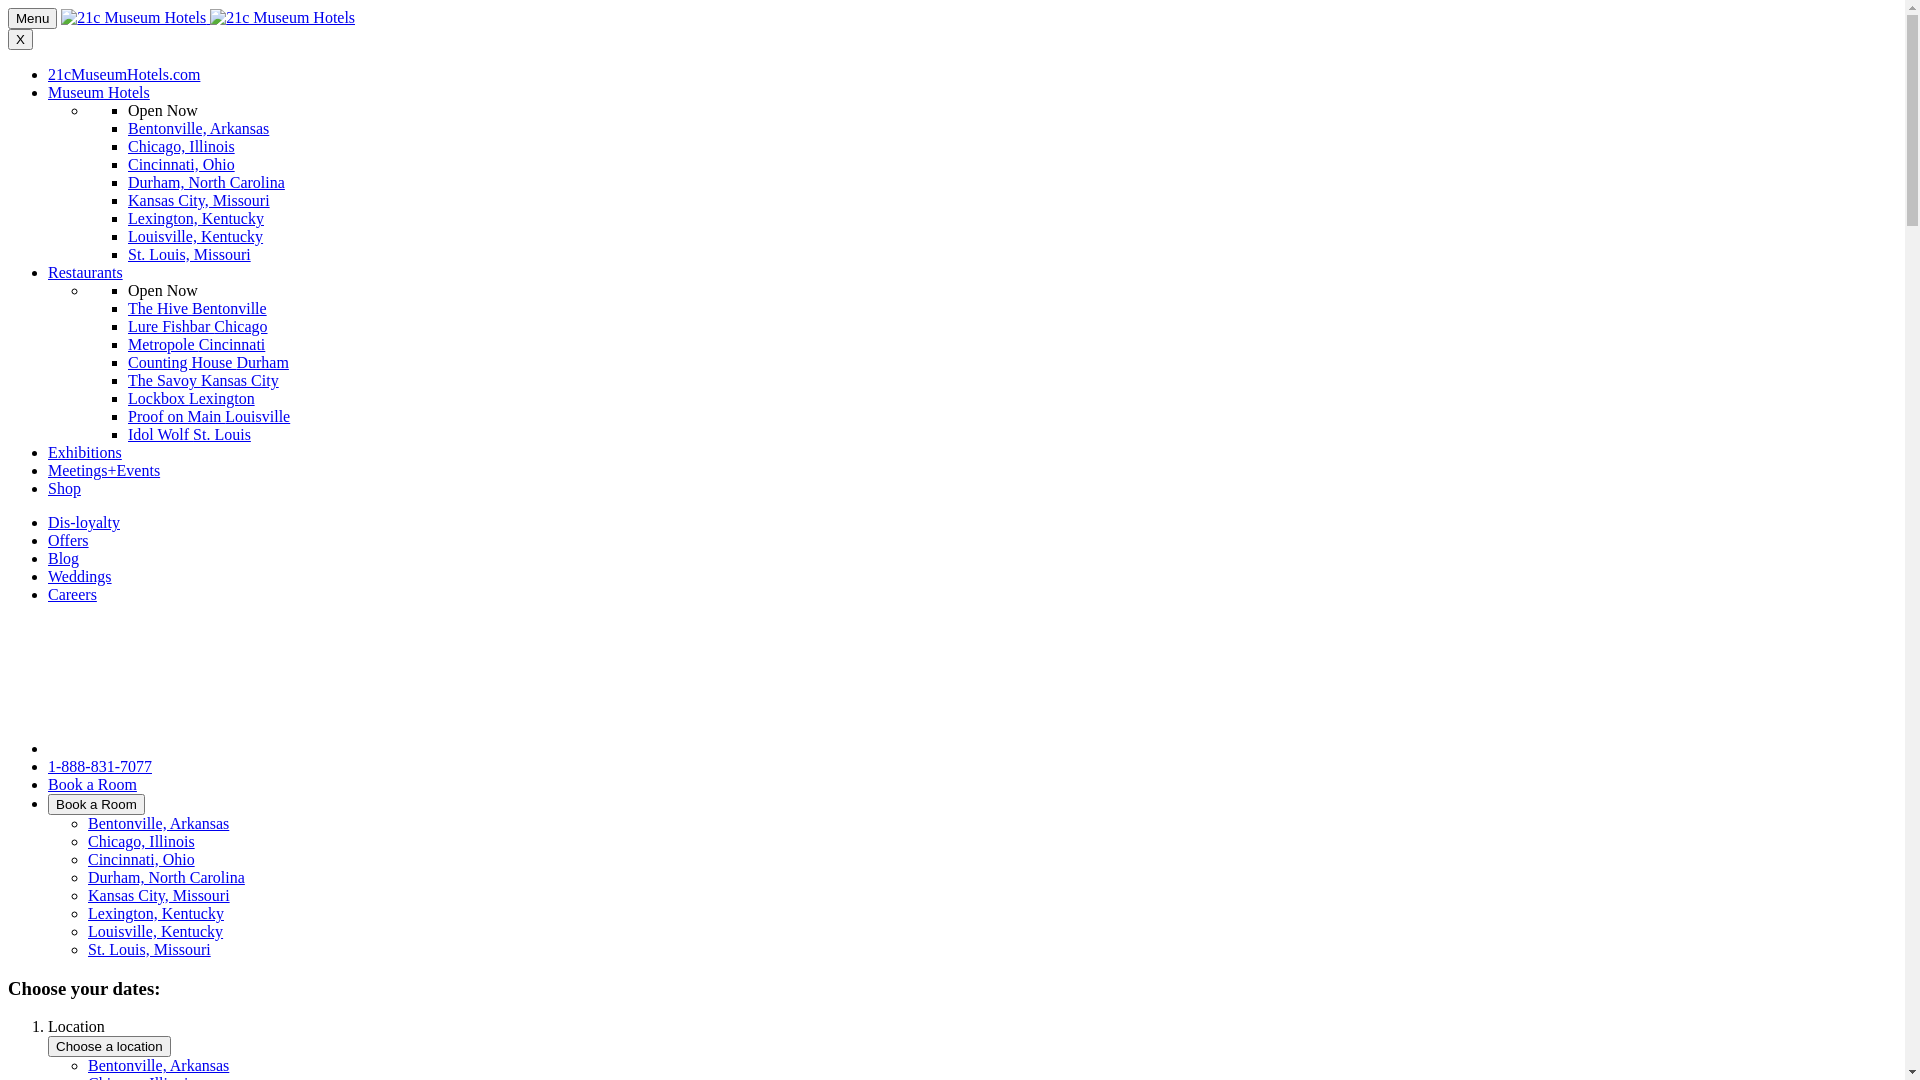 This screenshot has width=1920, height=1080. I want to click on Lexington, Kentucky, so click(156, 913).